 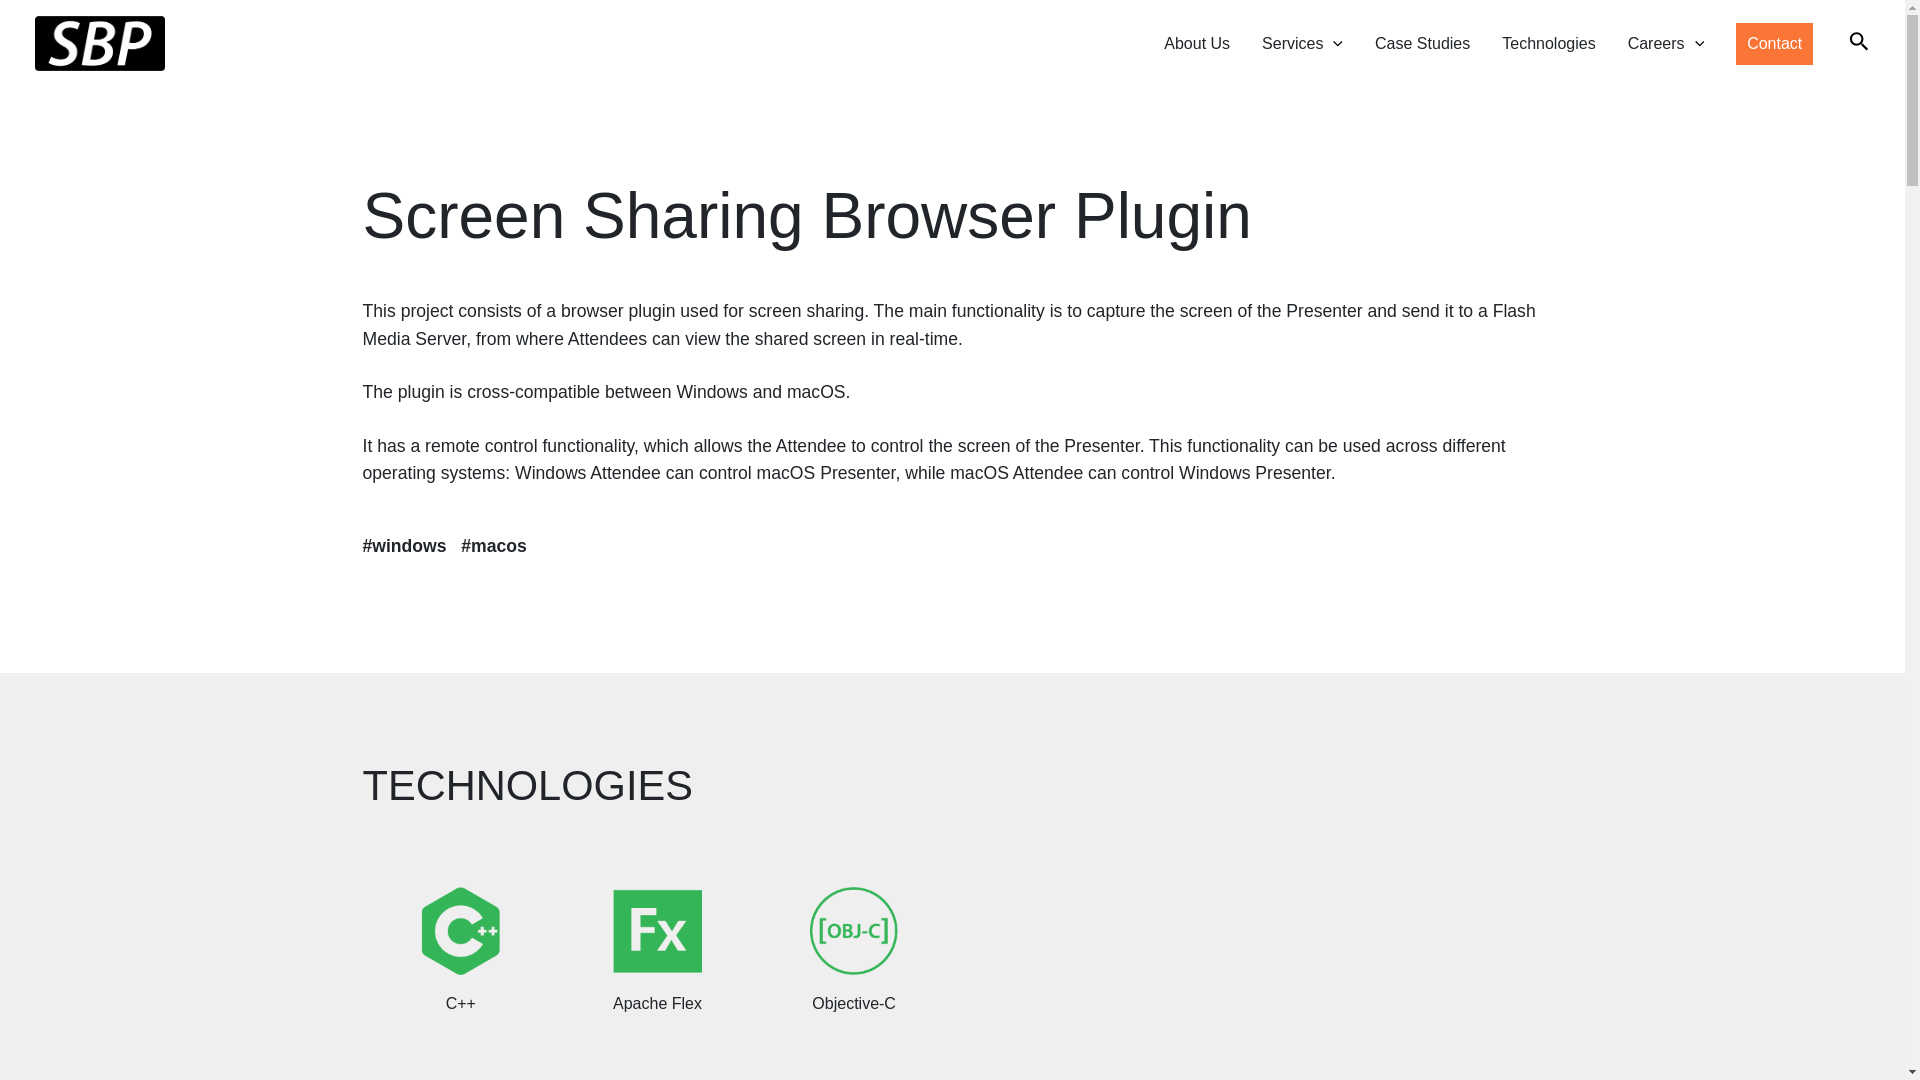 What do you see at coordinates (1666, 43) in the screenshot?
I see `Careers` at bounding box center [1666, 43].